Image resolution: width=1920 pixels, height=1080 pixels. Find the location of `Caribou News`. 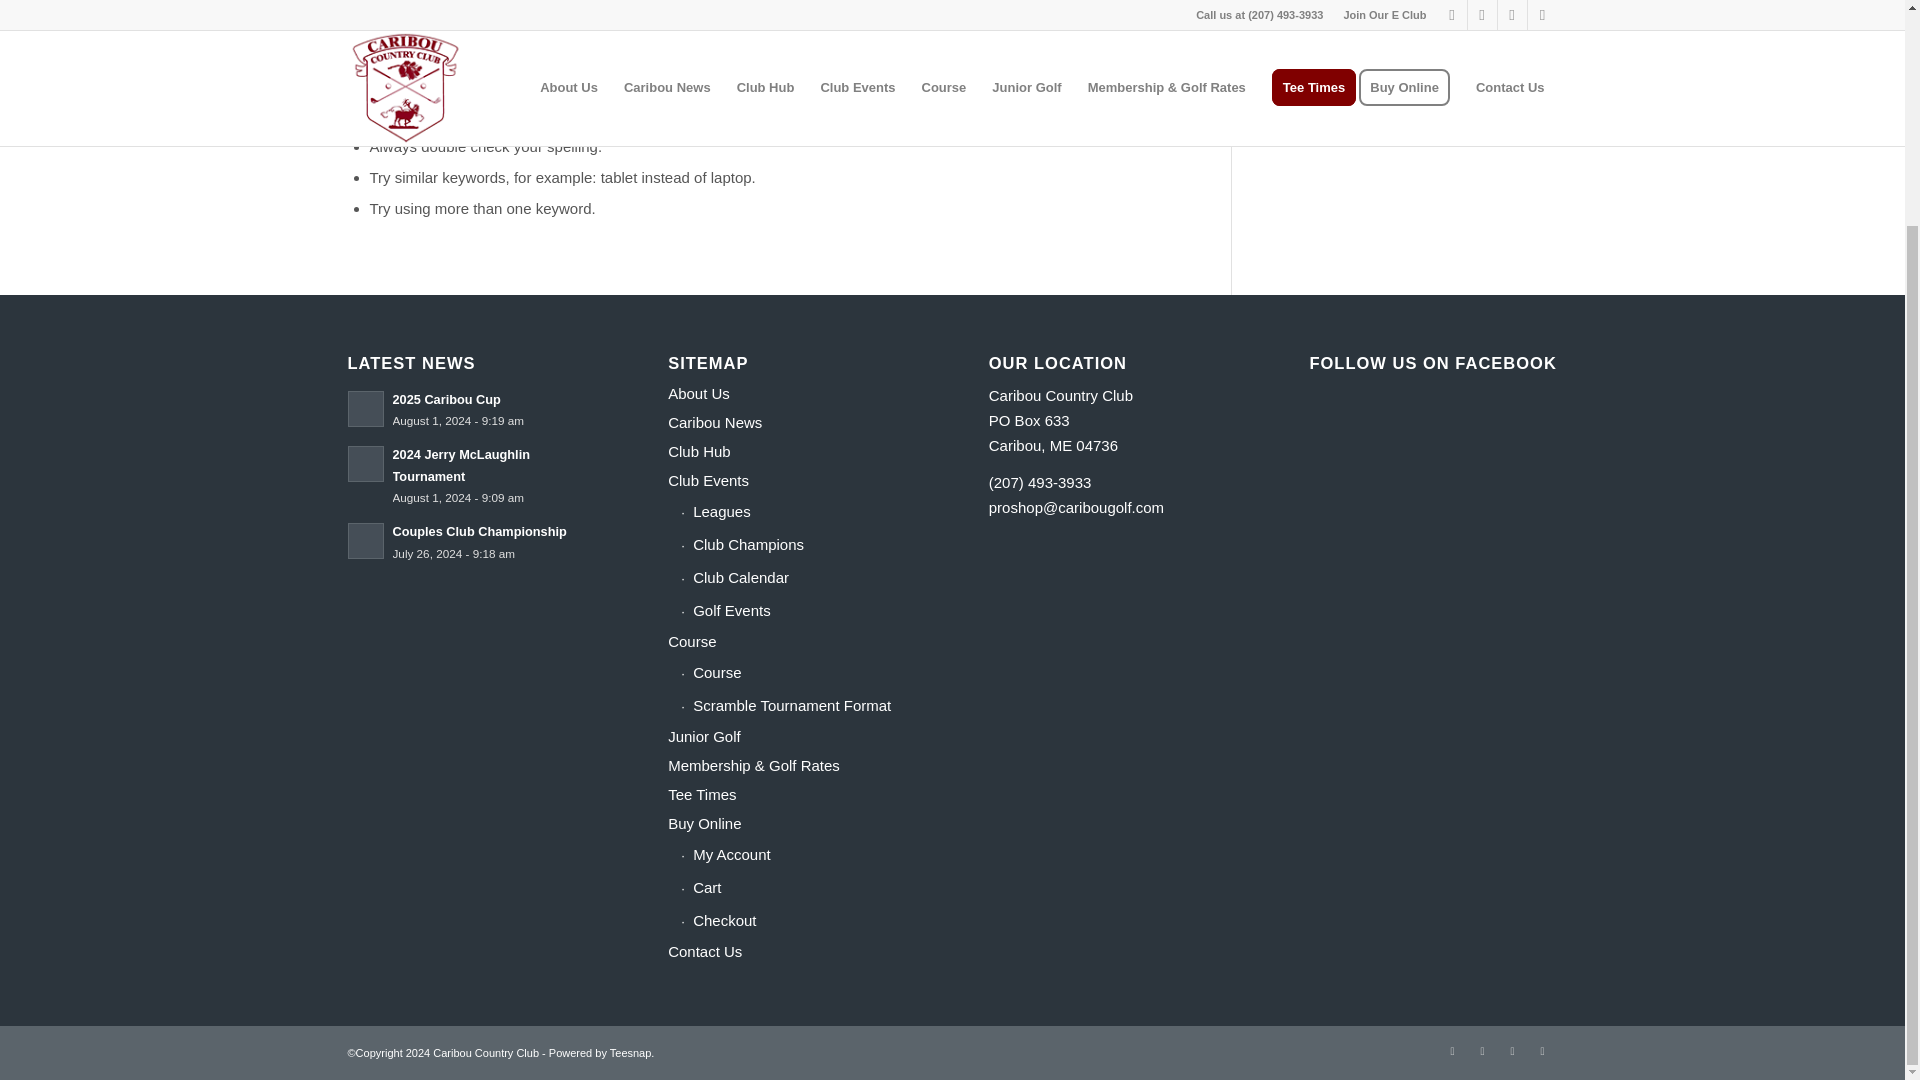

Caribou News is located at coordinates (792, 424).